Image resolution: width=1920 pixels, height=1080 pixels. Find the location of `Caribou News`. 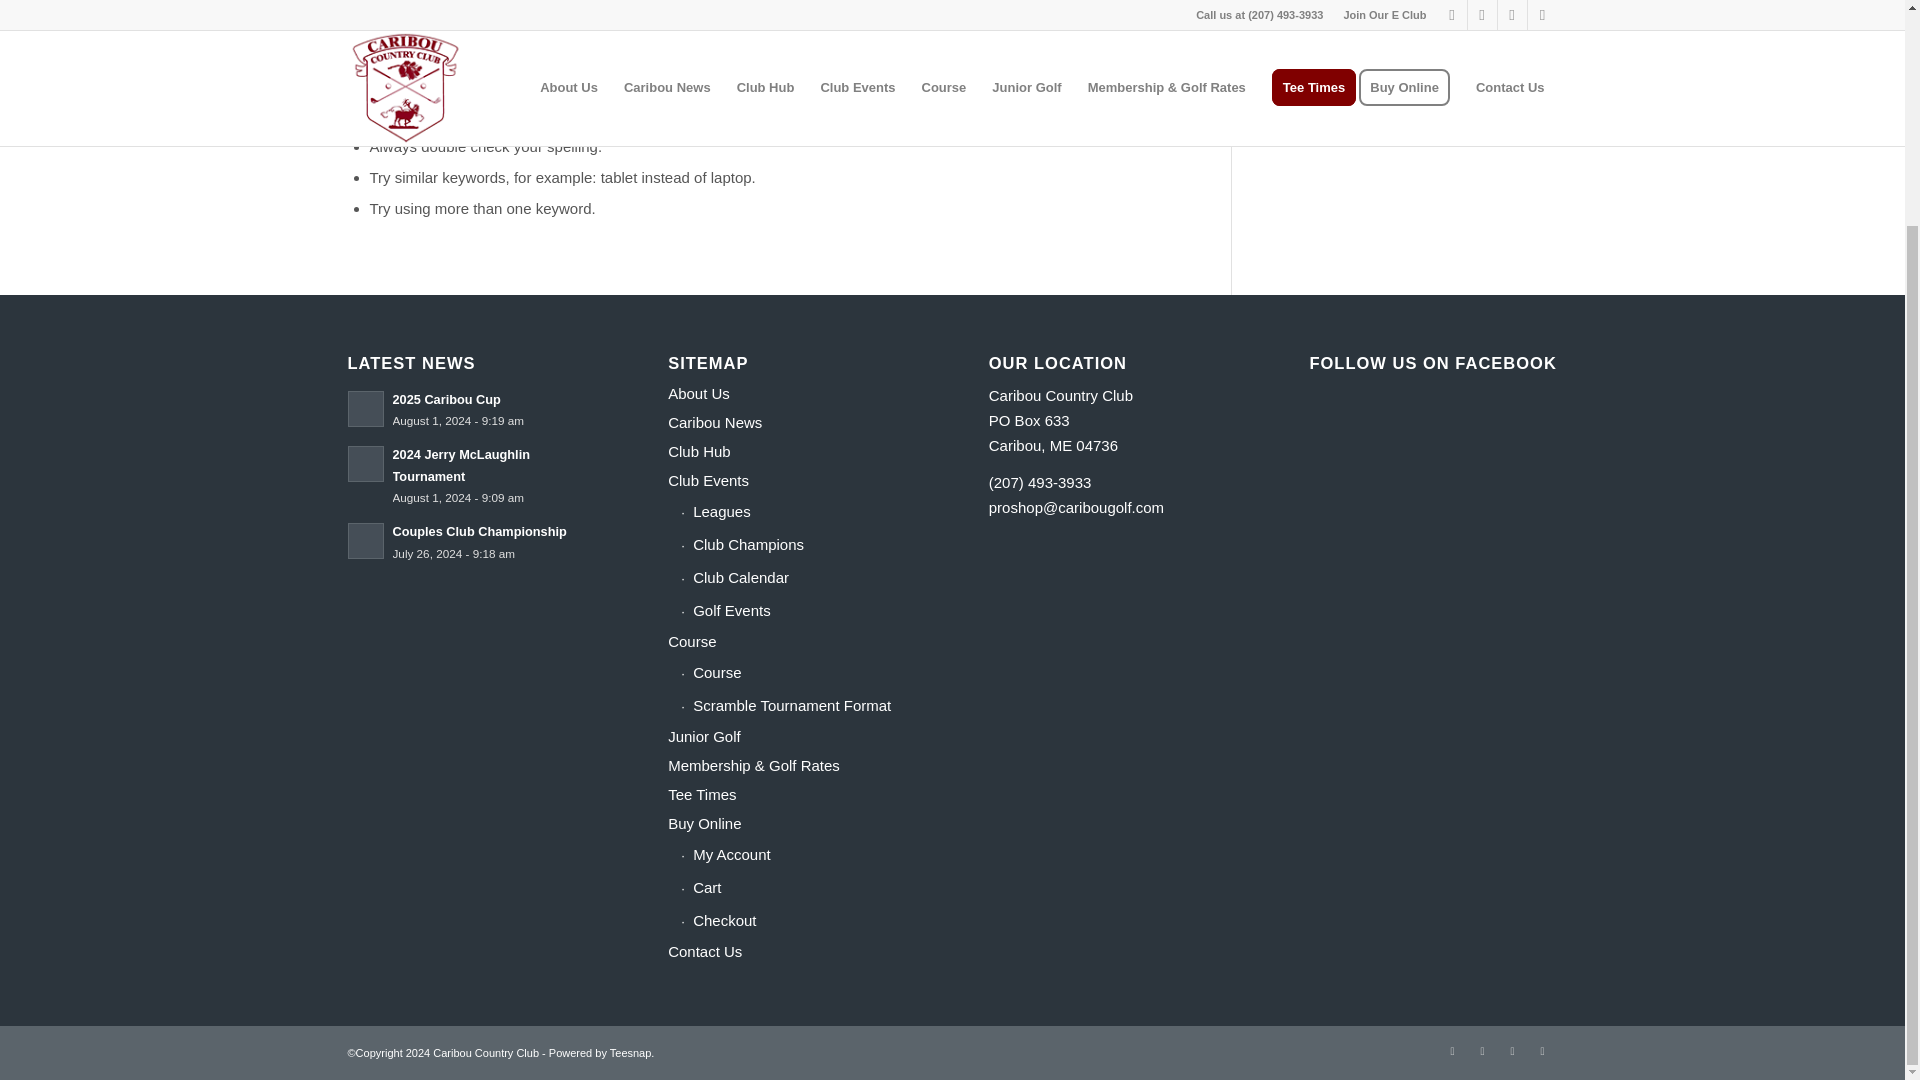

Caribou News is located at coordinates (792, 424).